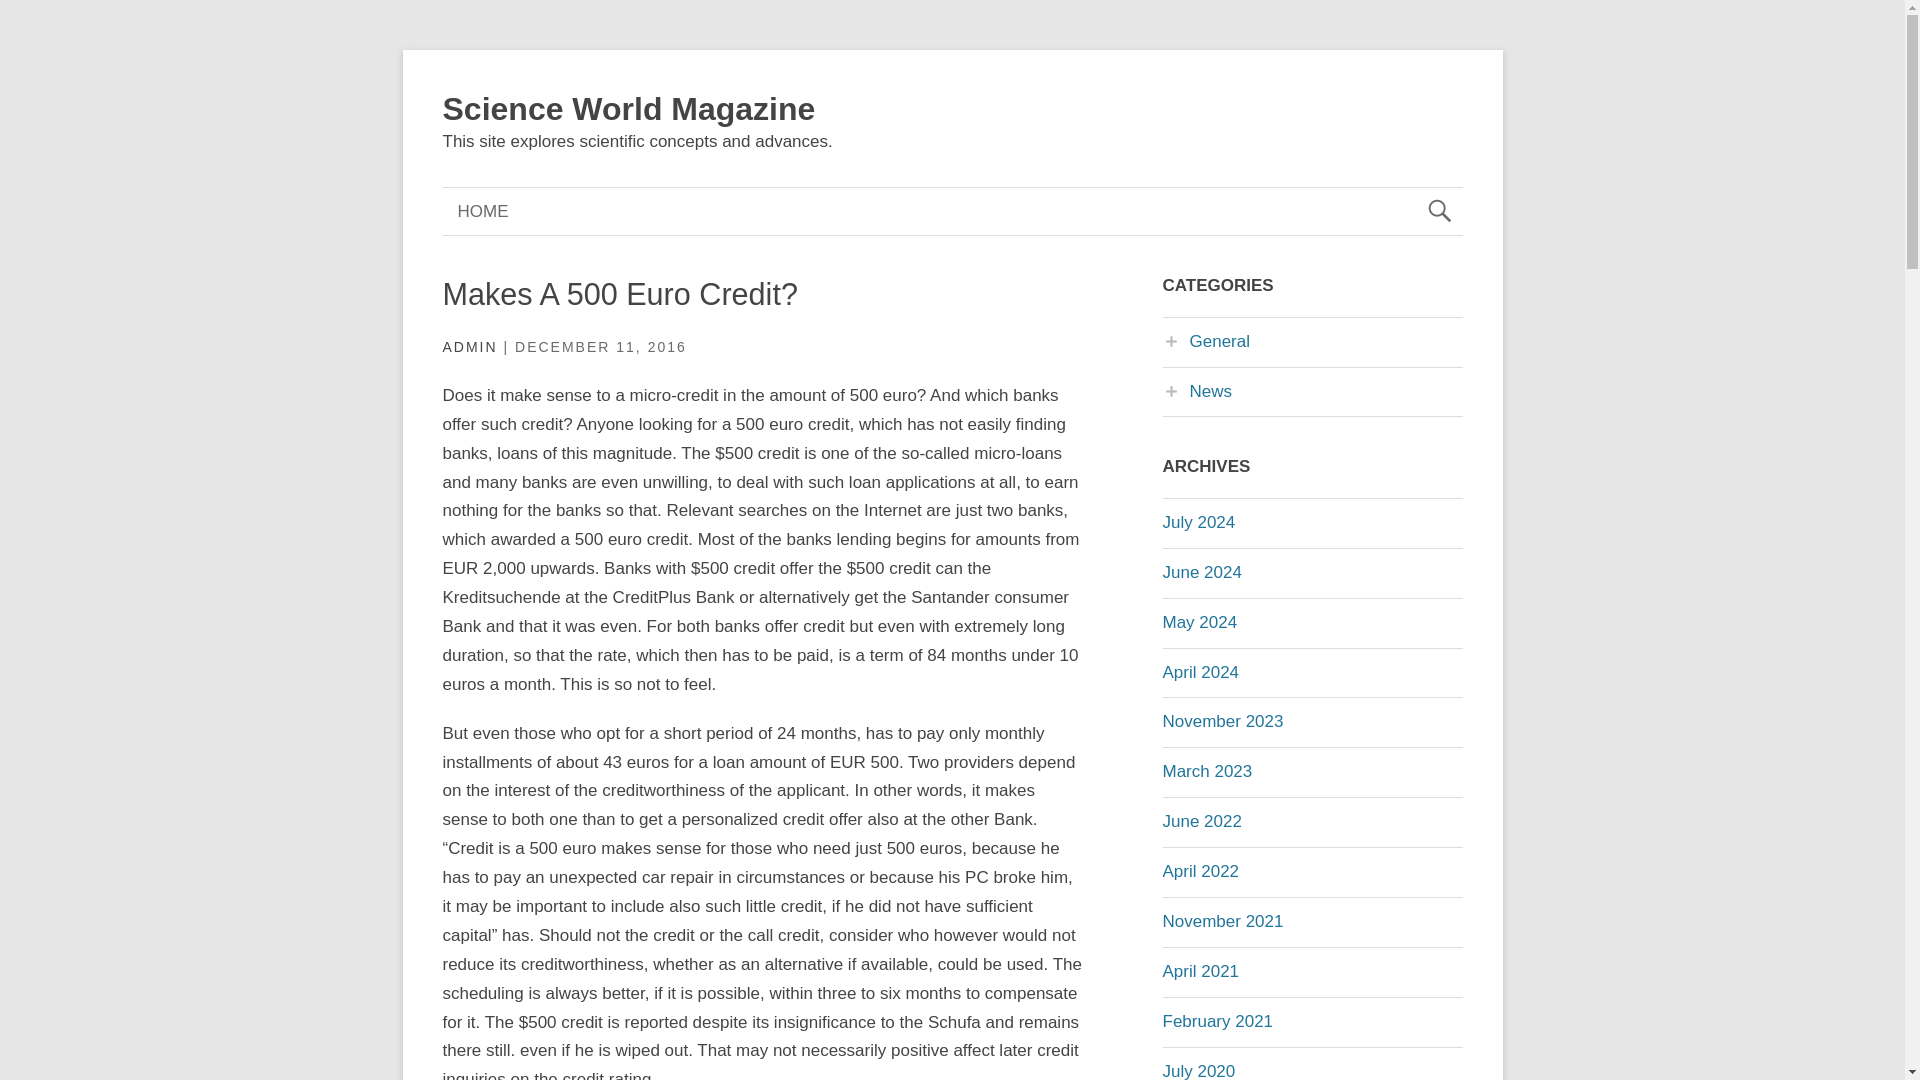  I want to click on April 2021, so click(1200, 971).